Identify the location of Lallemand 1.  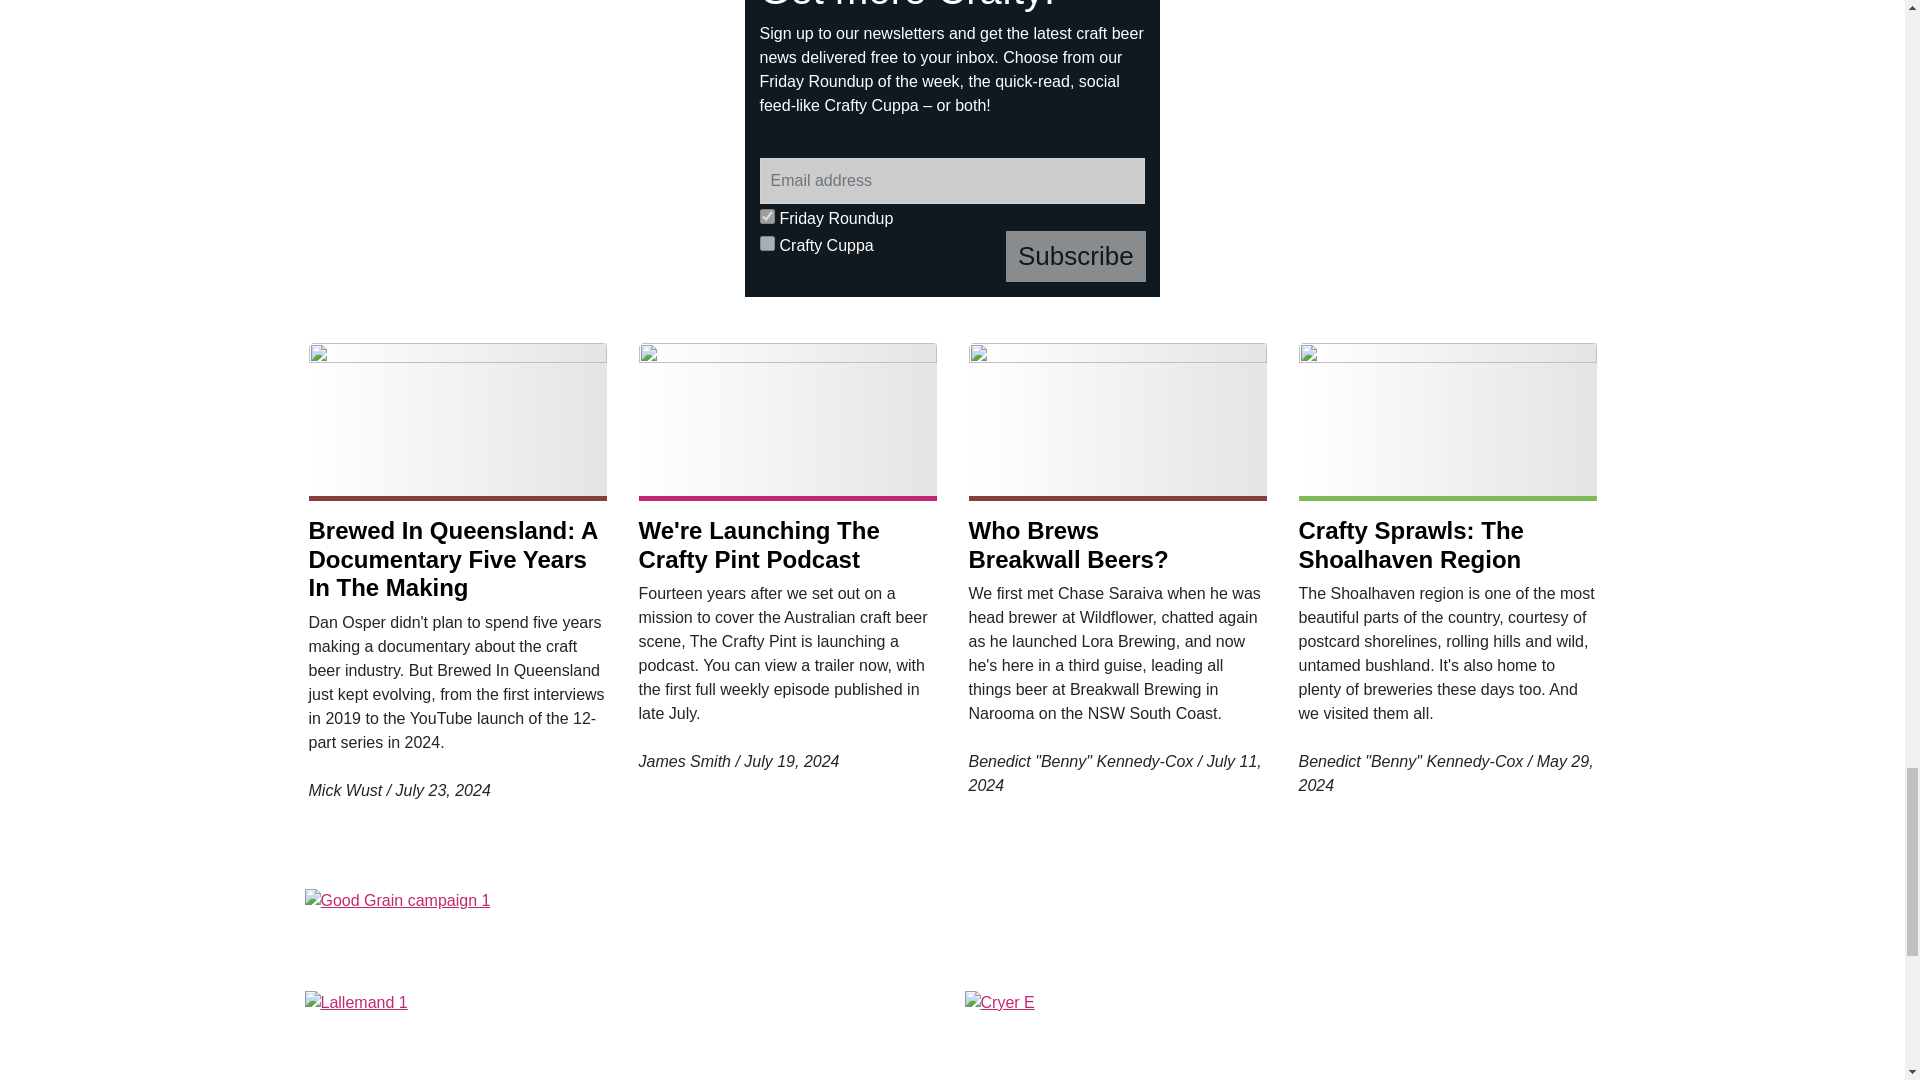
(622, 1036).